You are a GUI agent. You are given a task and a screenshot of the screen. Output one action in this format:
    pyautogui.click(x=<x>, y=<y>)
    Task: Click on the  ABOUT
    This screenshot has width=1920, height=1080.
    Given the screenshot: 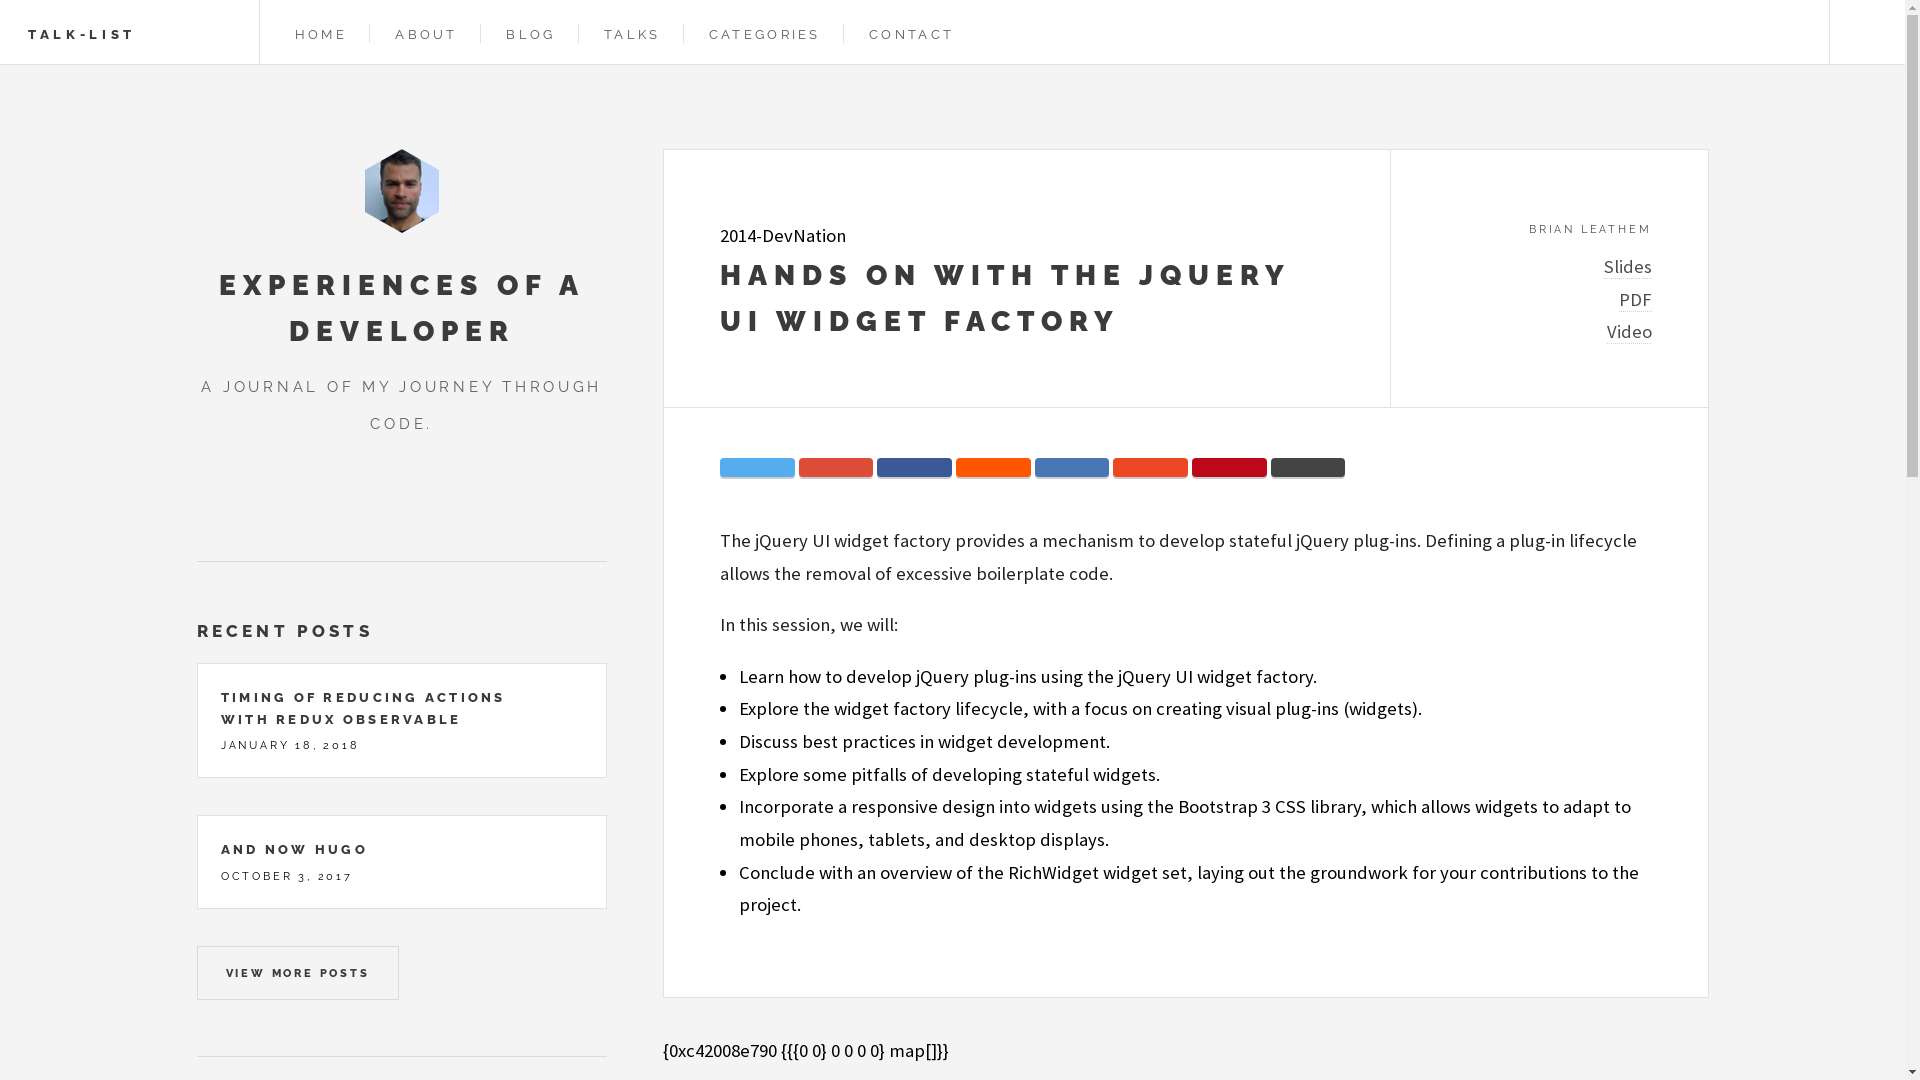 What is the action you would take?
    pyautogui.click(x=424, y=34)
    